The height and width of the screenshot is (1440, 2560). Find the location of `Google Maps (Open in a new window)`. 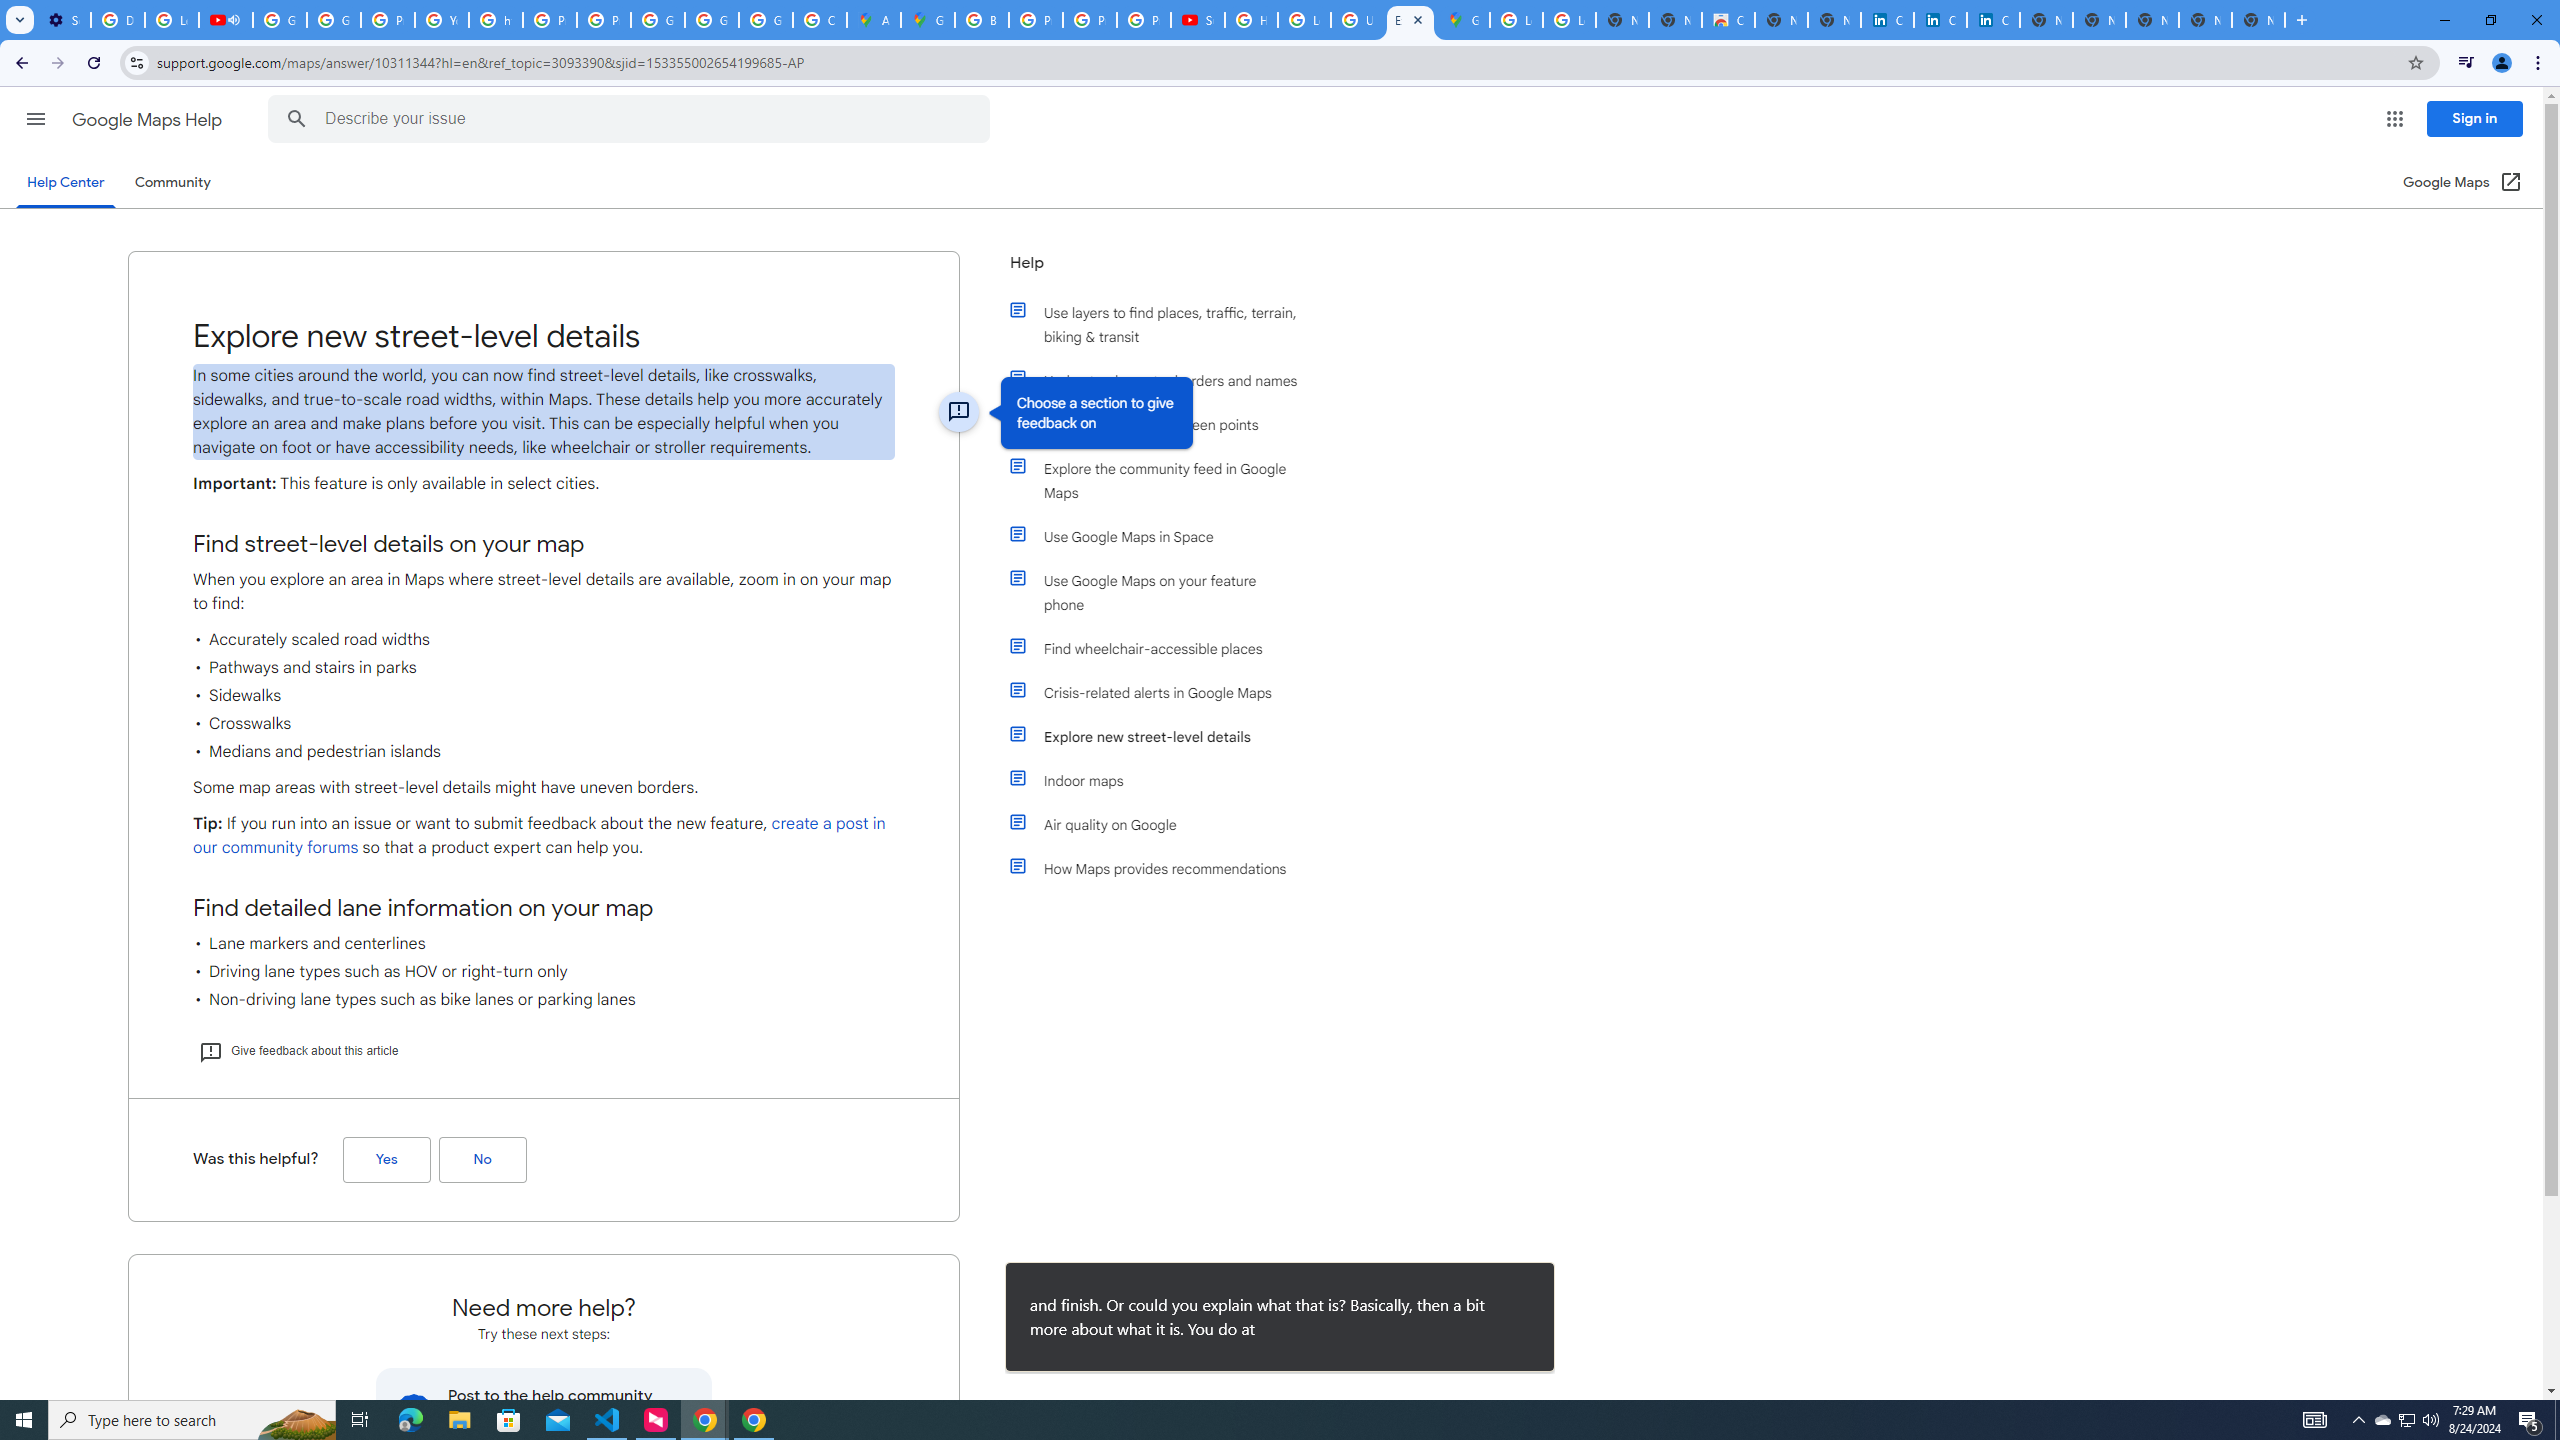

Google Maps (Open in a new window) is located at coordinates (2462, 182).